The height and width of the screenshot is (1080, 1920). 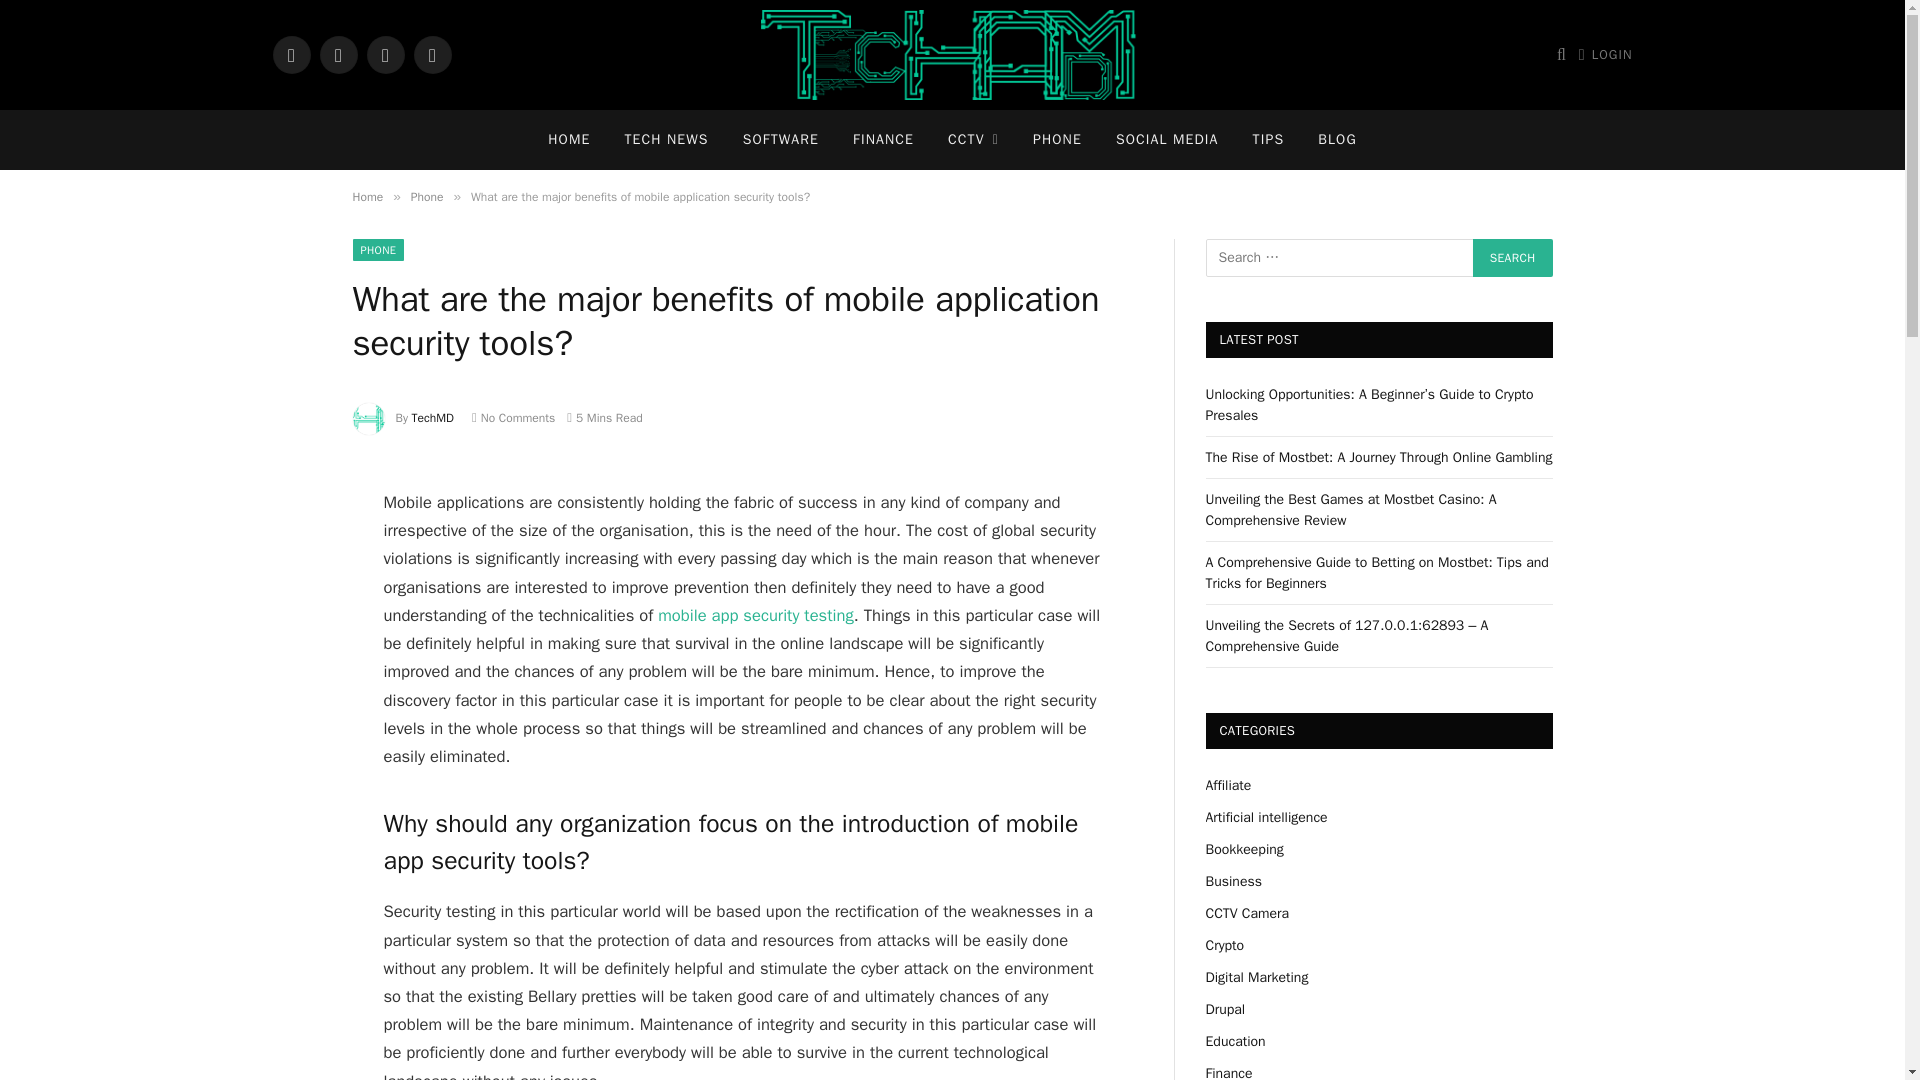 I want to click on Search, so click(x=1512, y=257).